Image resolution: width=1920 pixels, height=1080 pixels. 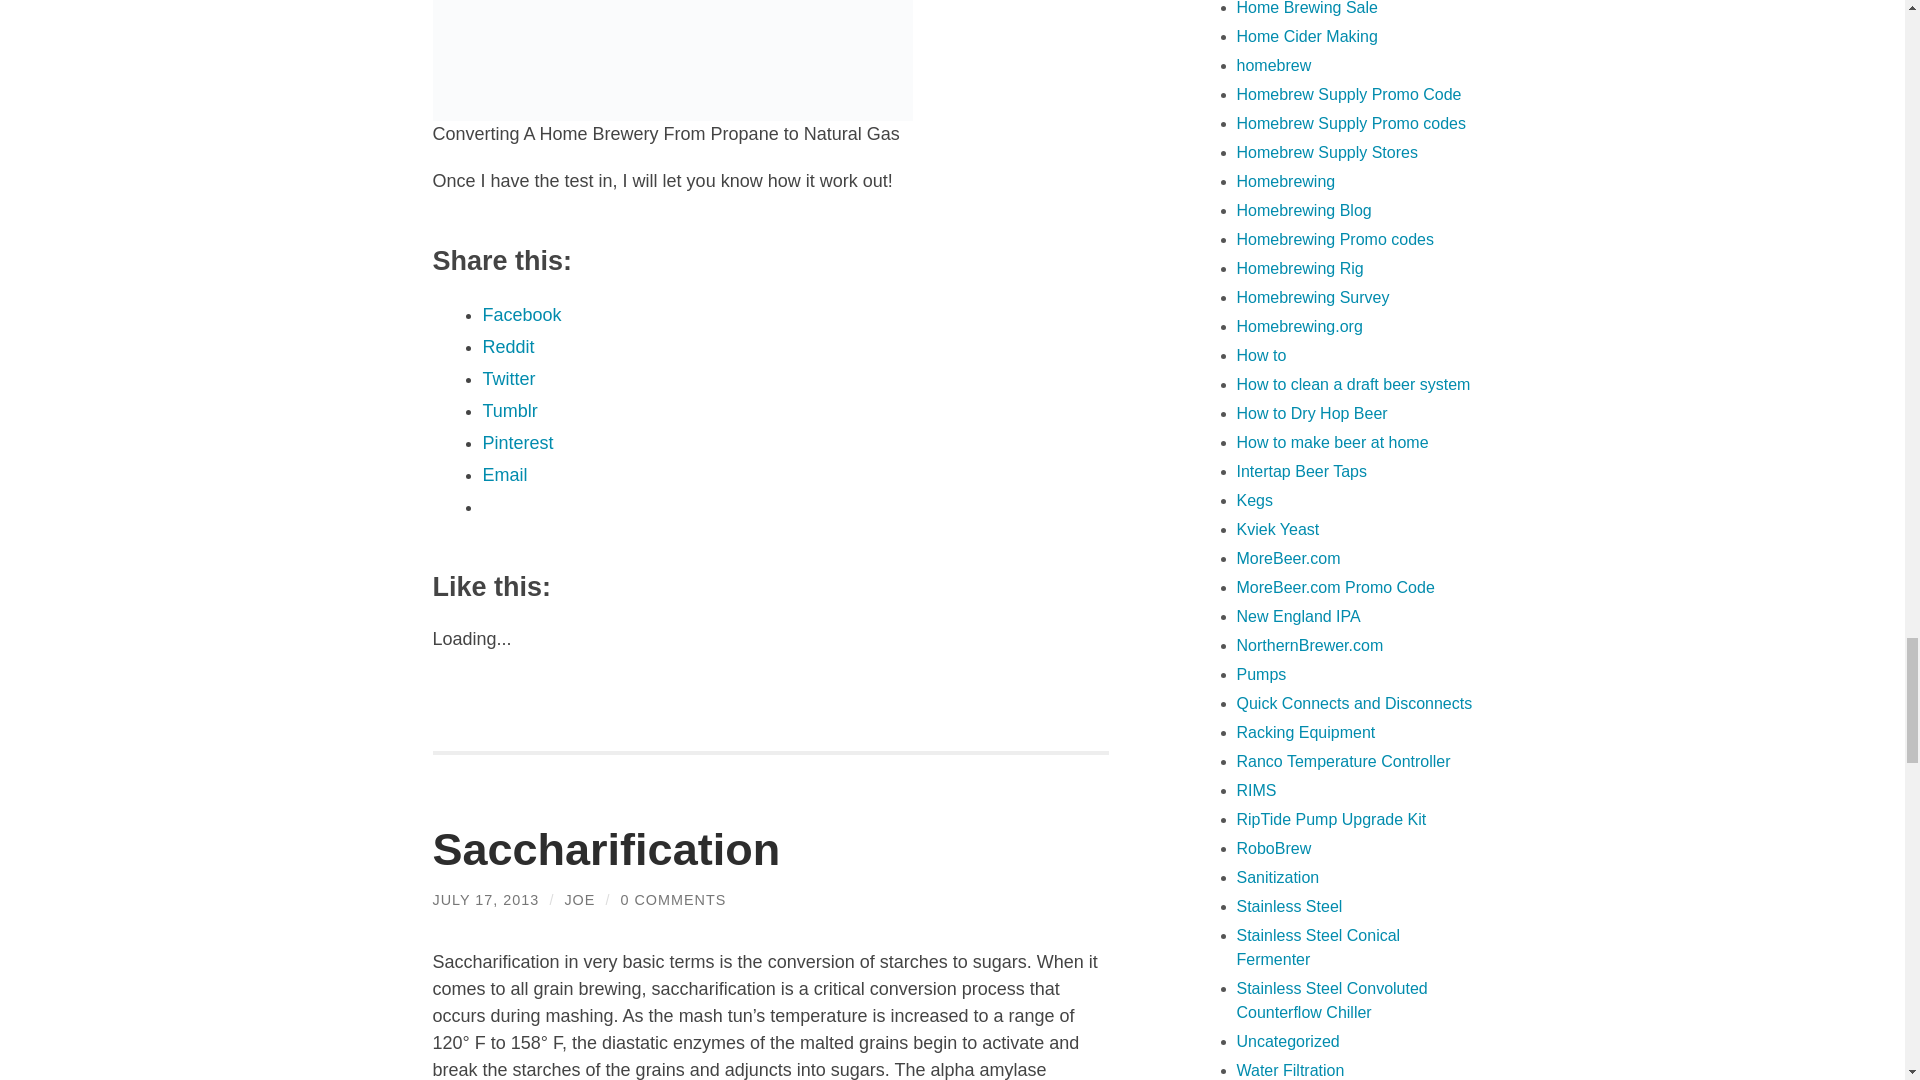 What do you see at coordinates (509, 410) in the screenshot?
I see `Click to share on Tumblr` at bounding box center [509, 410].